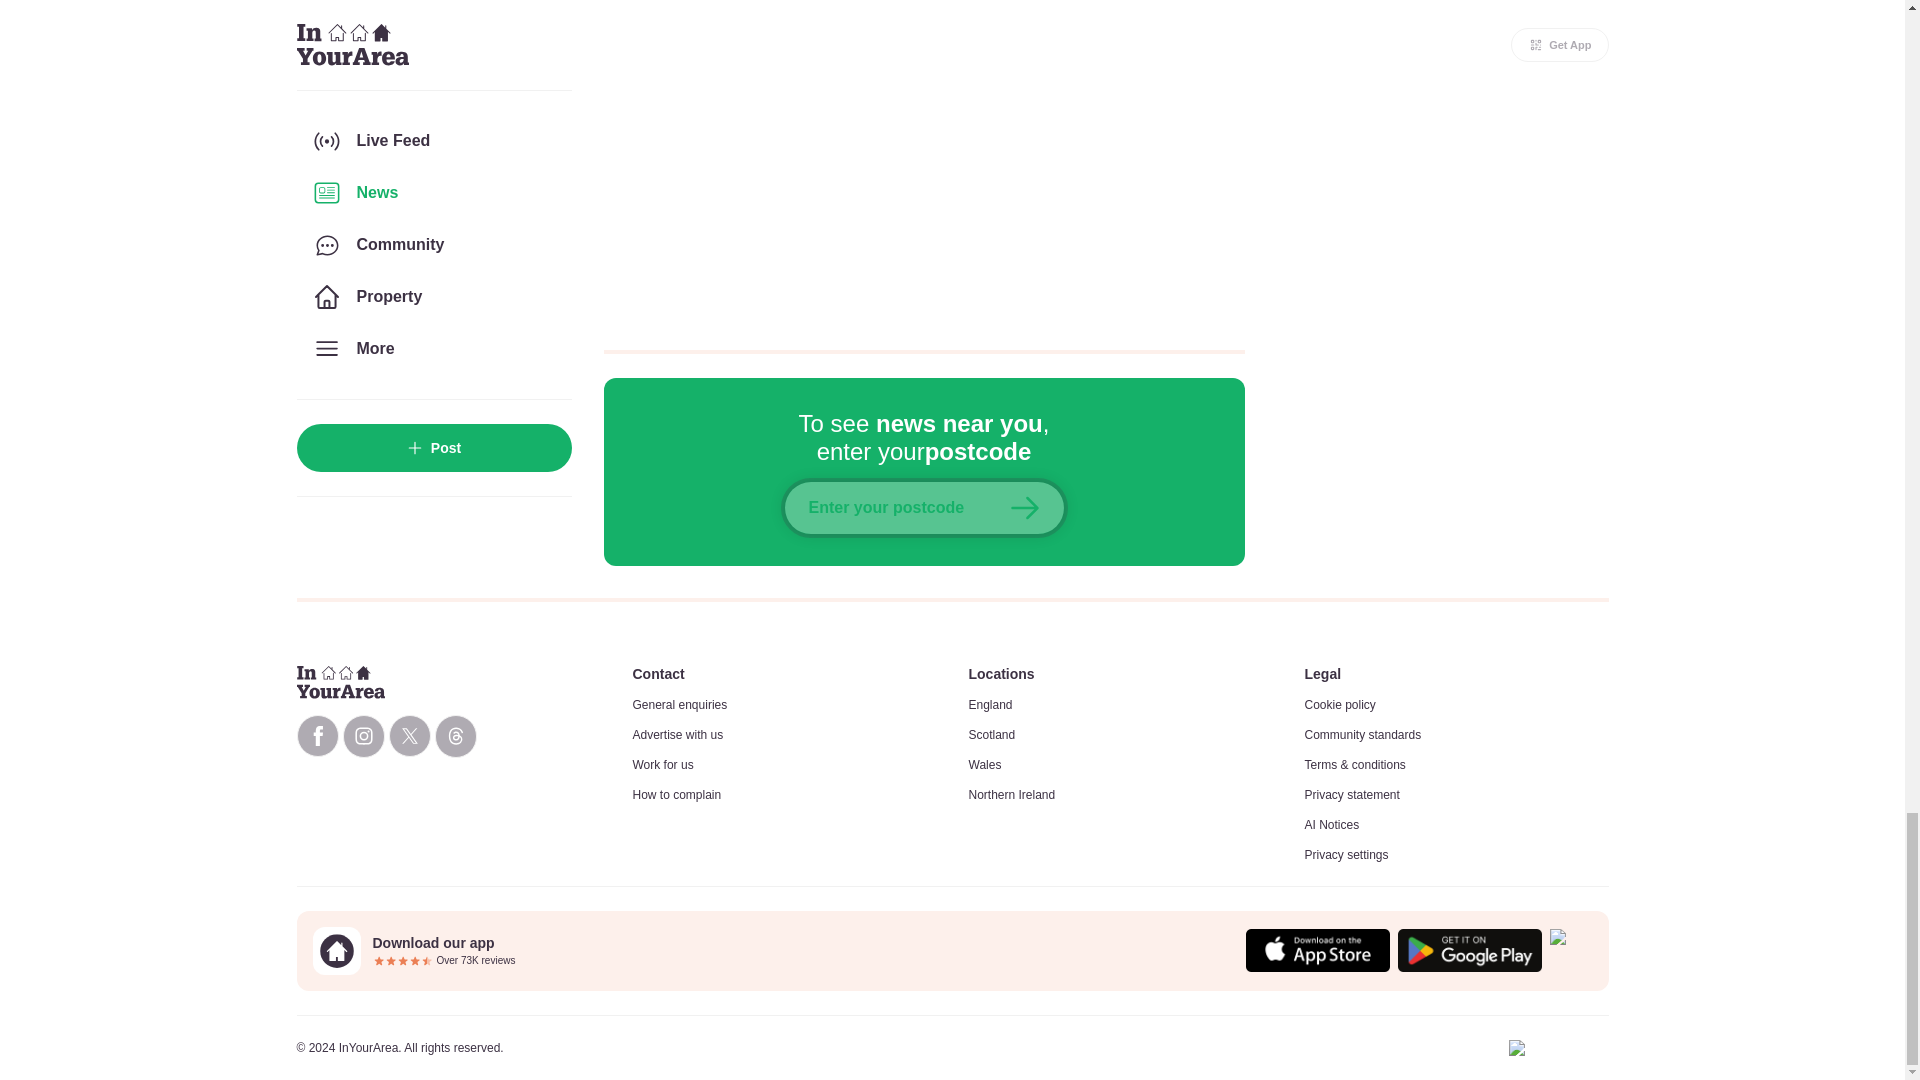 This screenshot has width=1920, height=1080. Describe the element at coordinates (408, 736) in the screenshot. I see `InYourArea X` at that location.